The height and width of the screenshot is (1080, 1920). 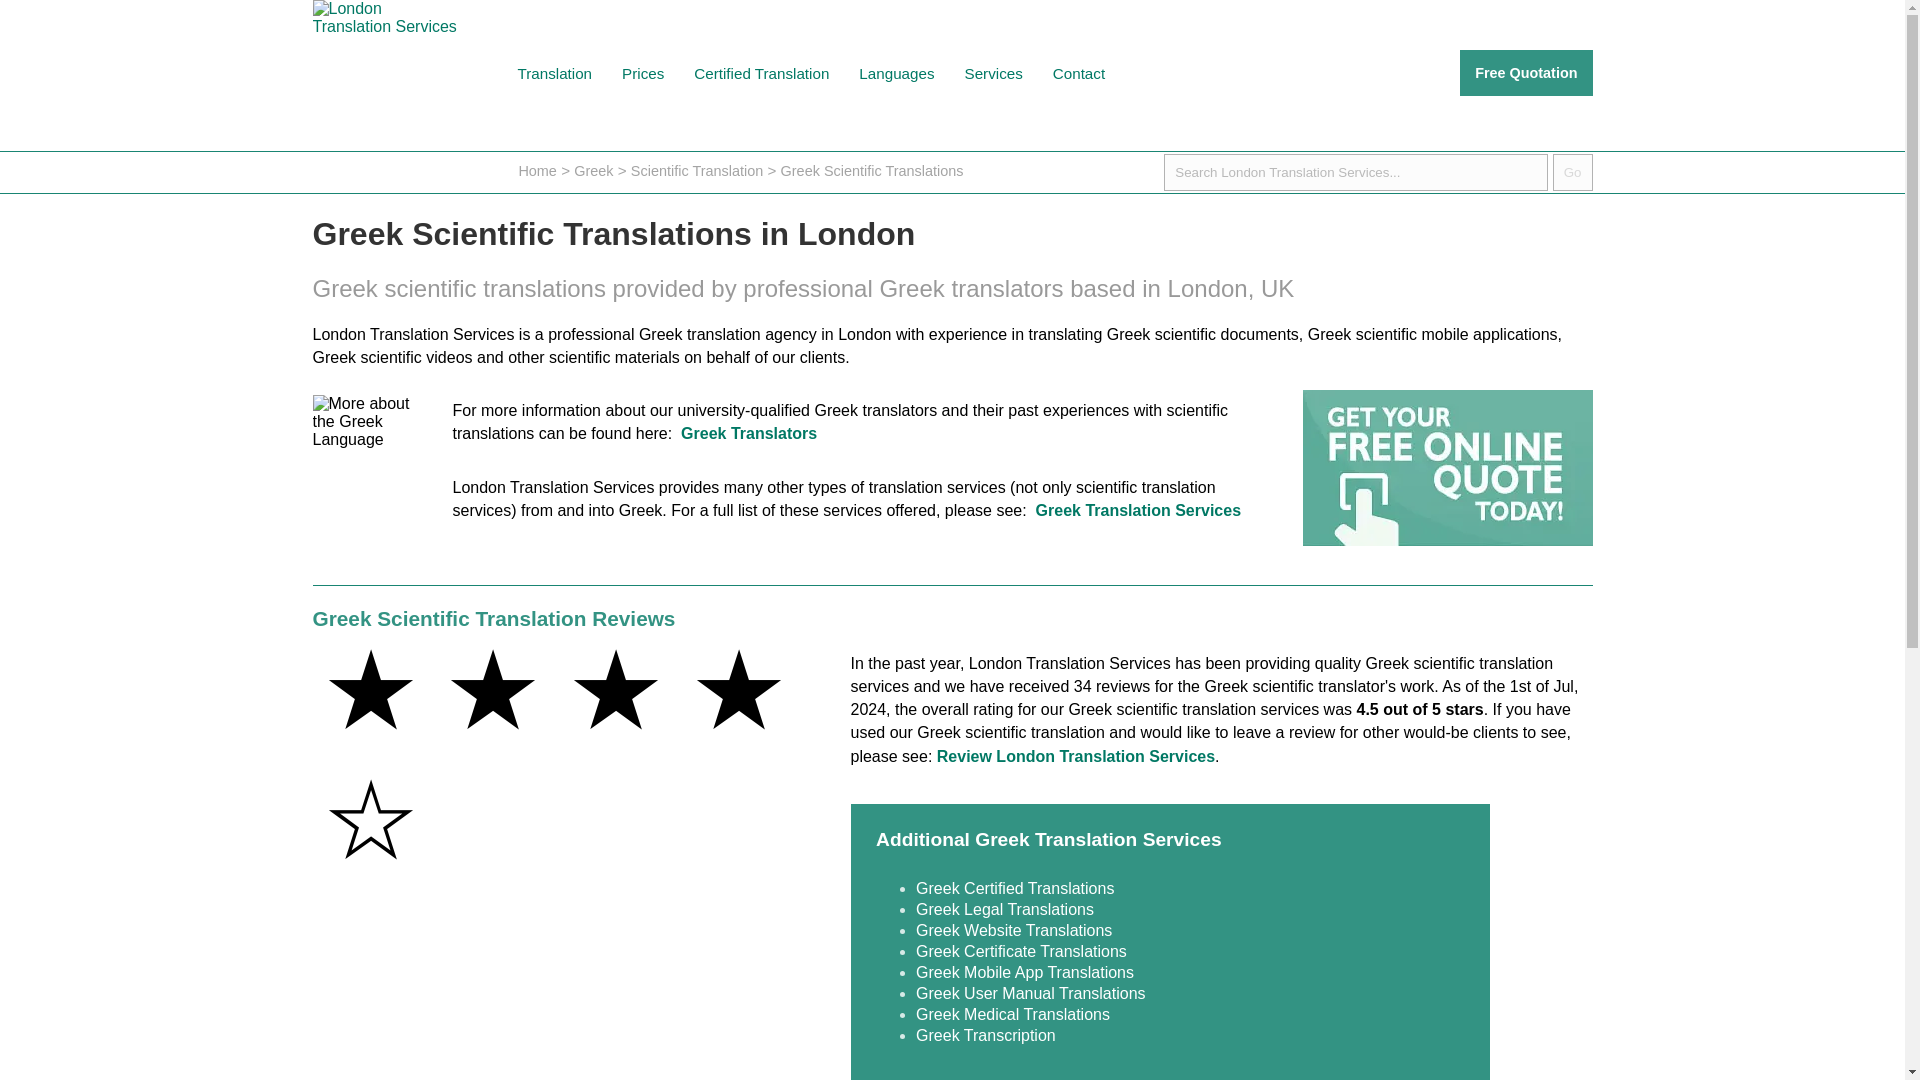 What do you see at coordinates (696, 171) in the screenshot?
I see `Scientific Translation` at bounding box center [696, 171].